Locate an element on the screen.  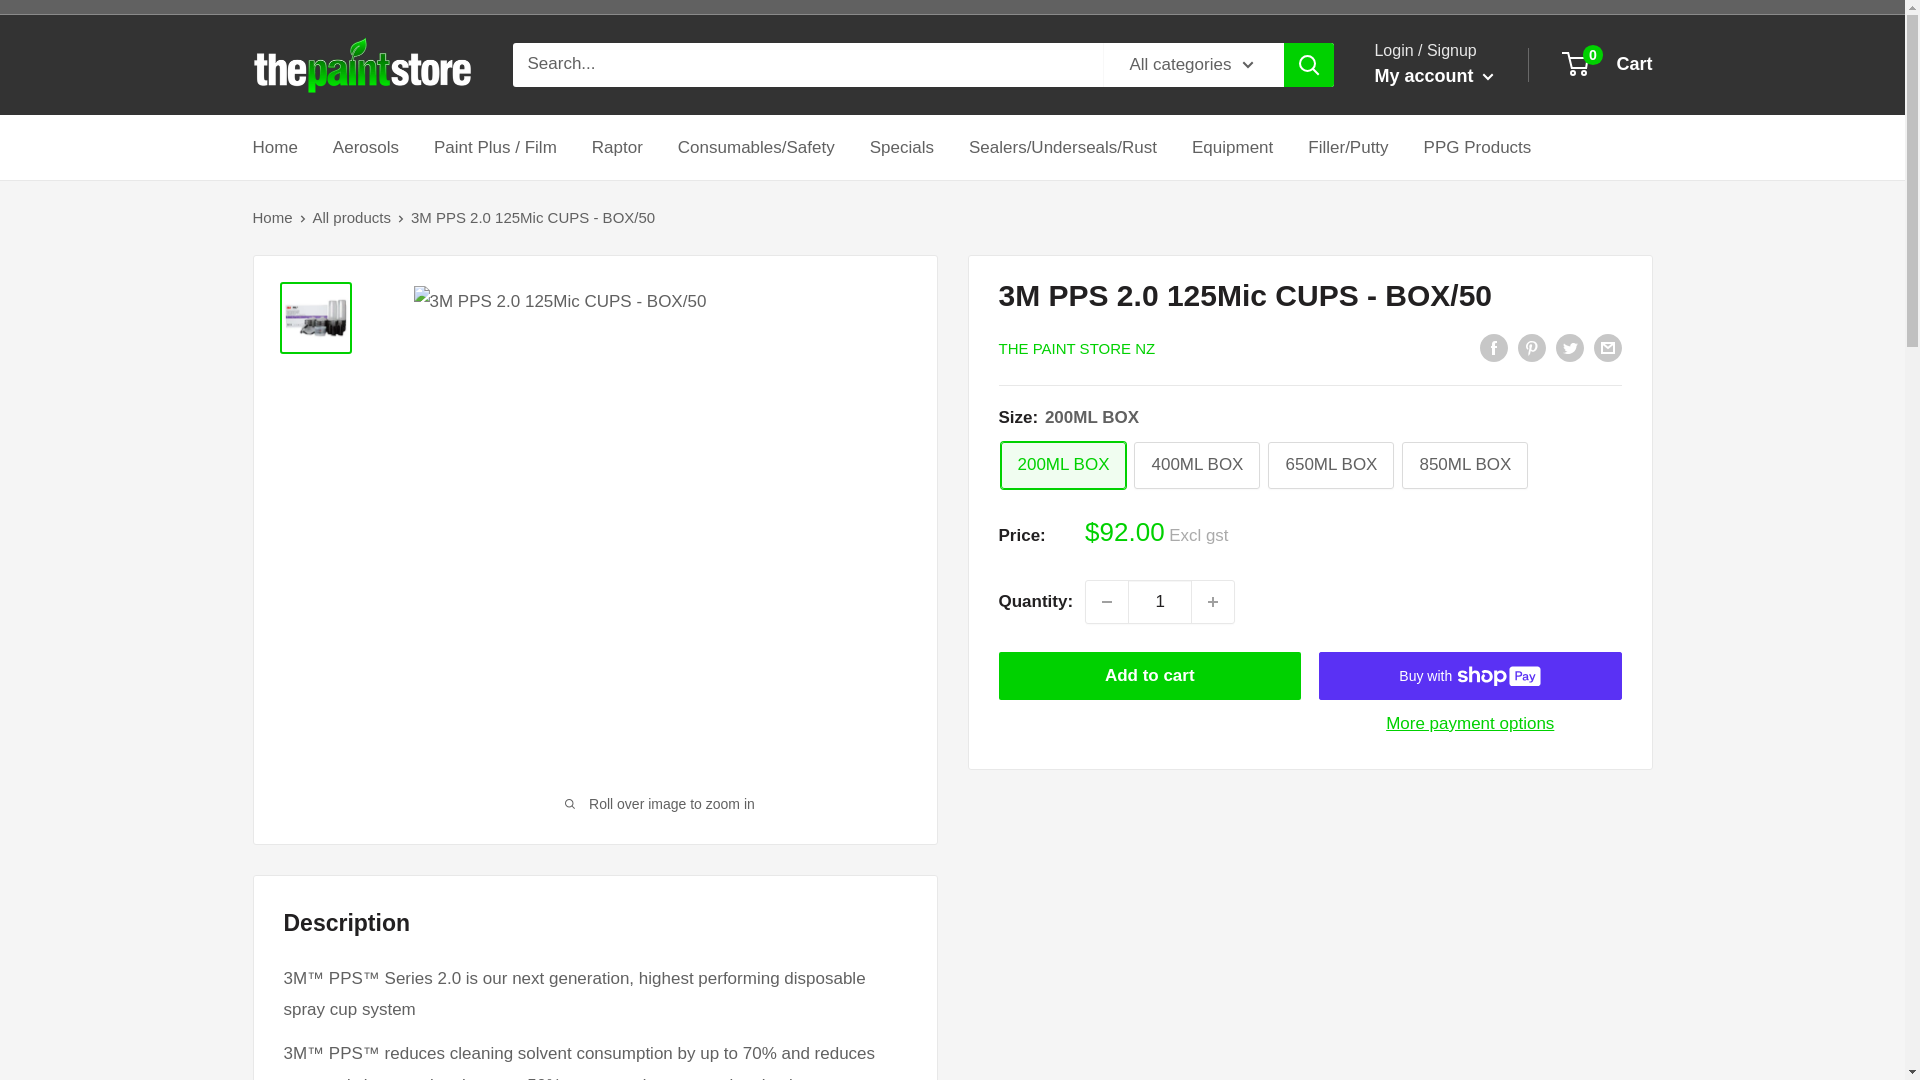
Decrease quantity by 1 is located at coordinates (1107, 602).